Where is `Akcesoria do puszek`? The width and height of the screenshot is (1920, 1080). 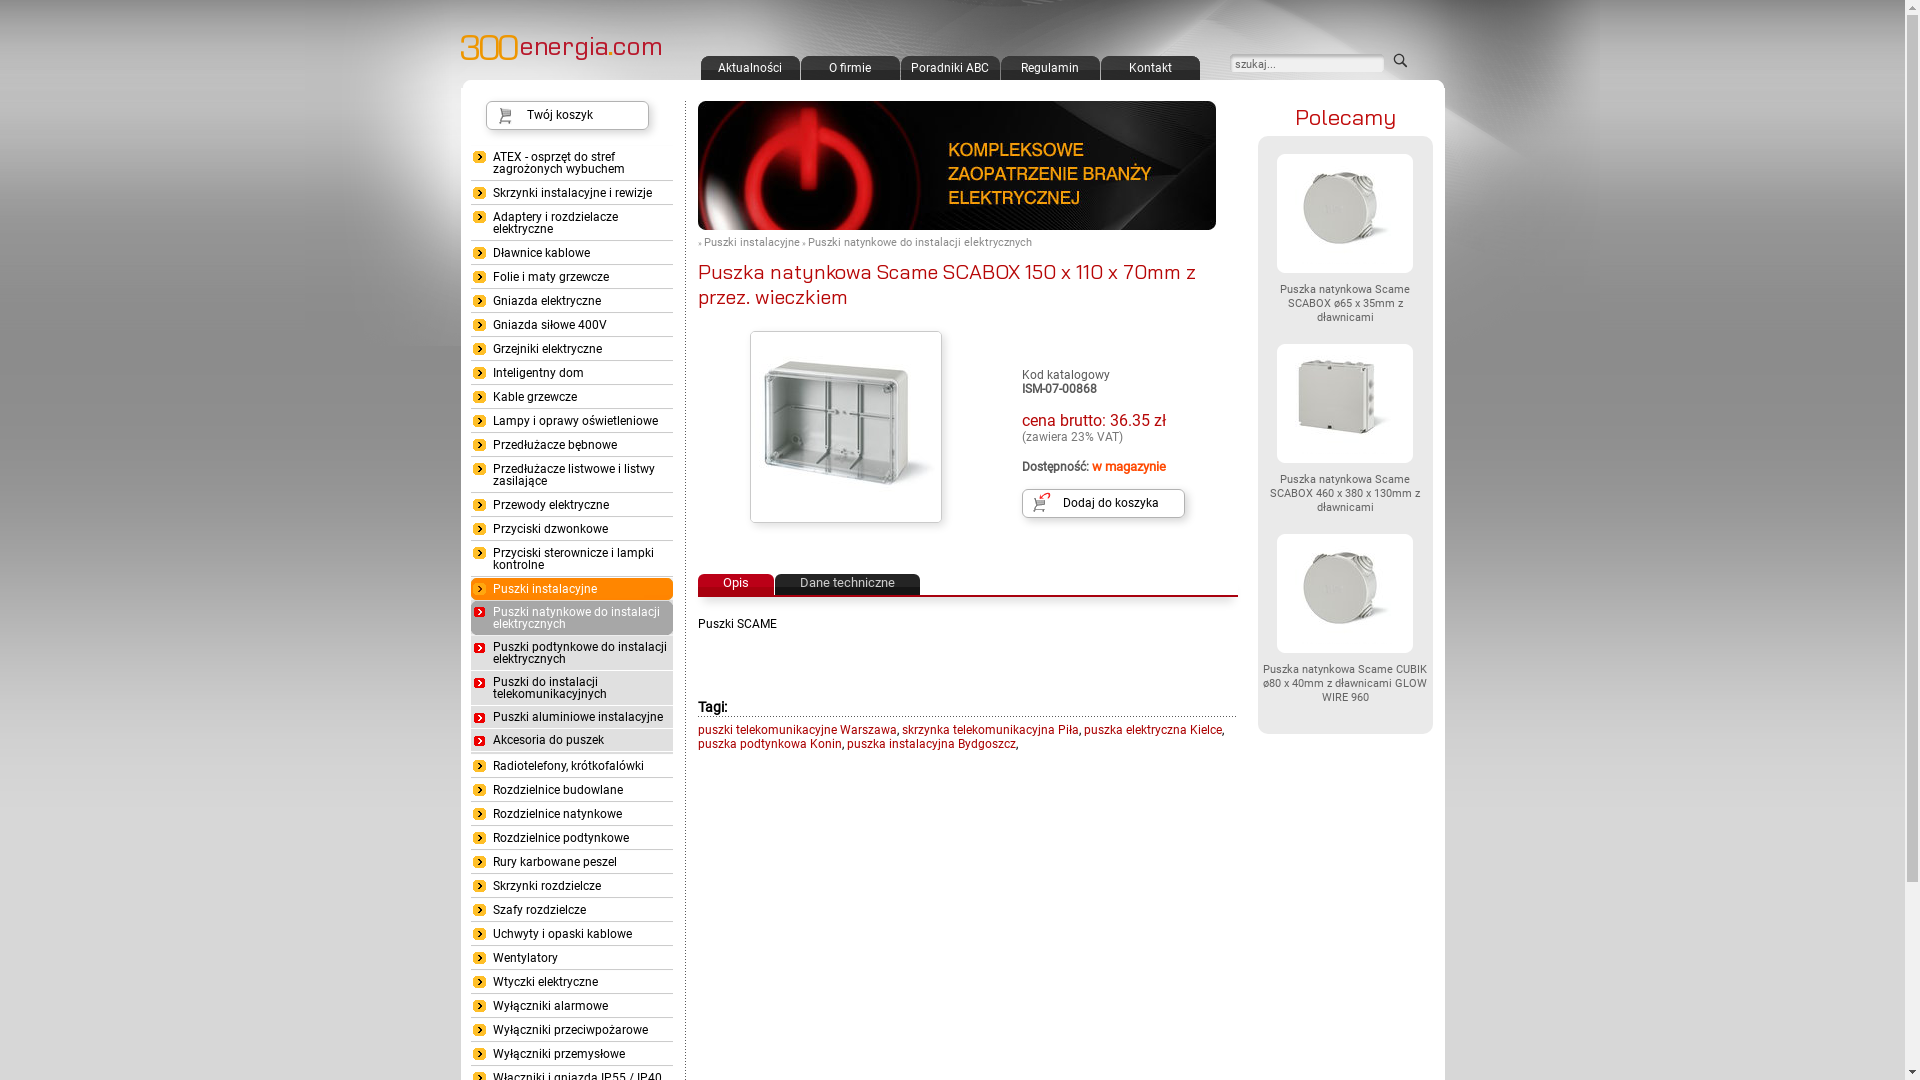
Akcesoria do puszek is located at coordinates (571, 740).